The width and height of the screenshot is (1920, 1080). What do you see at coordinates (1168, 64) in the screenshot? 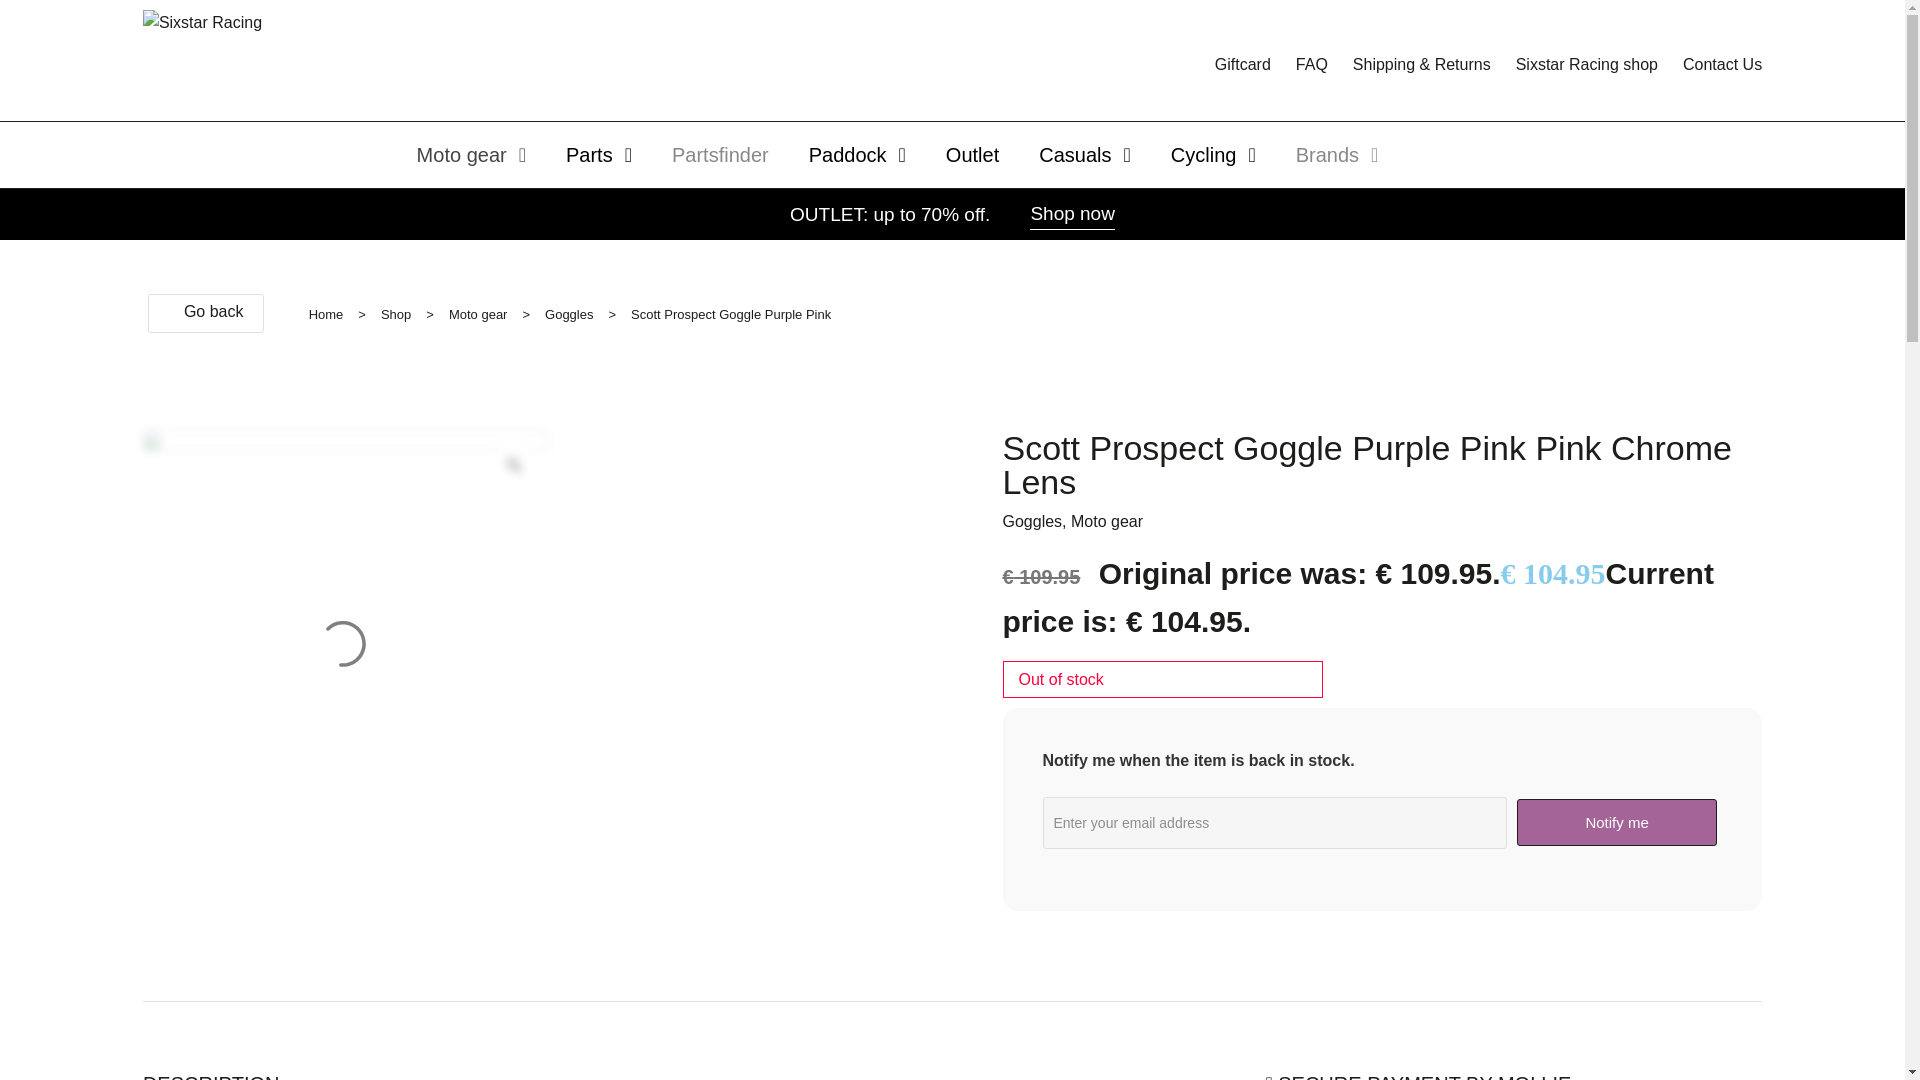
I see `View your shopping cart` at bounding box center [1168, 64].